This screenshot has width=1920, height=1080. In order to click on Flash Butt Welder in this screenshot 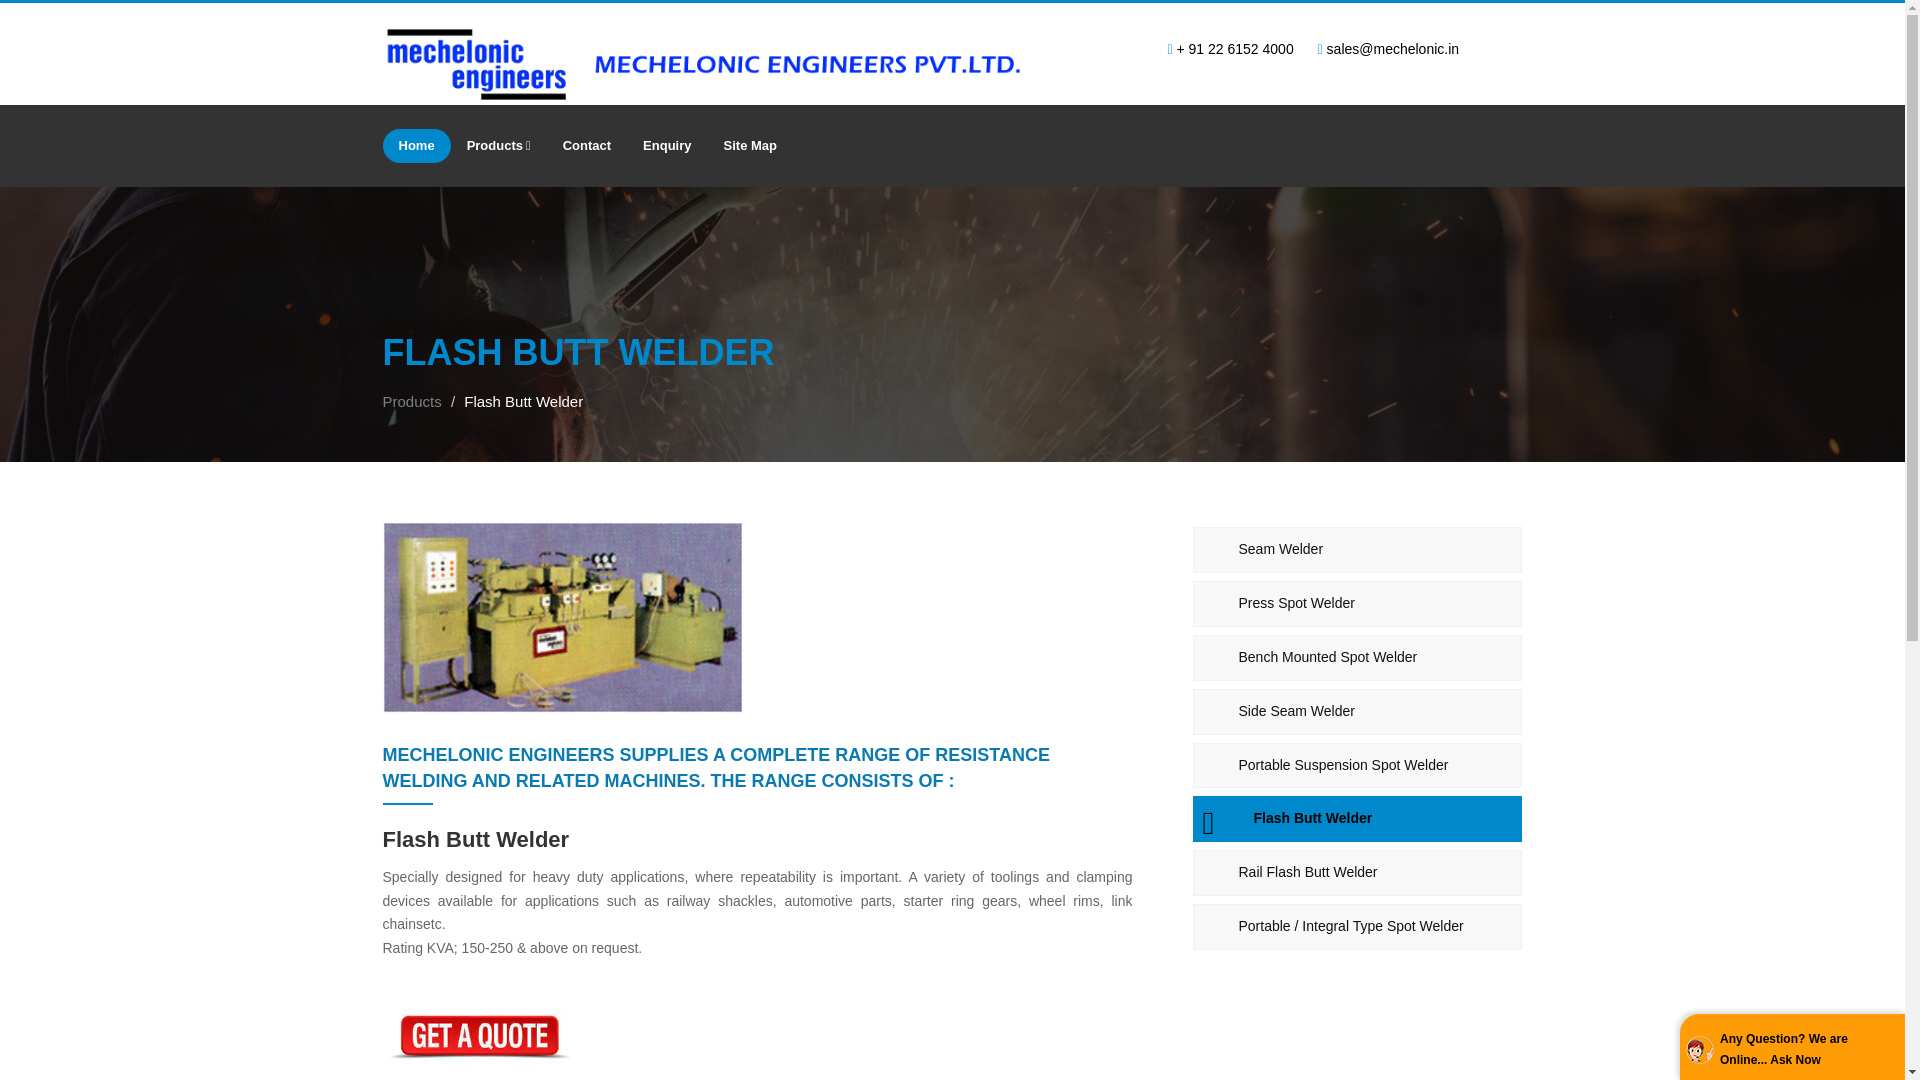, I will do `click(1357, 818)`.